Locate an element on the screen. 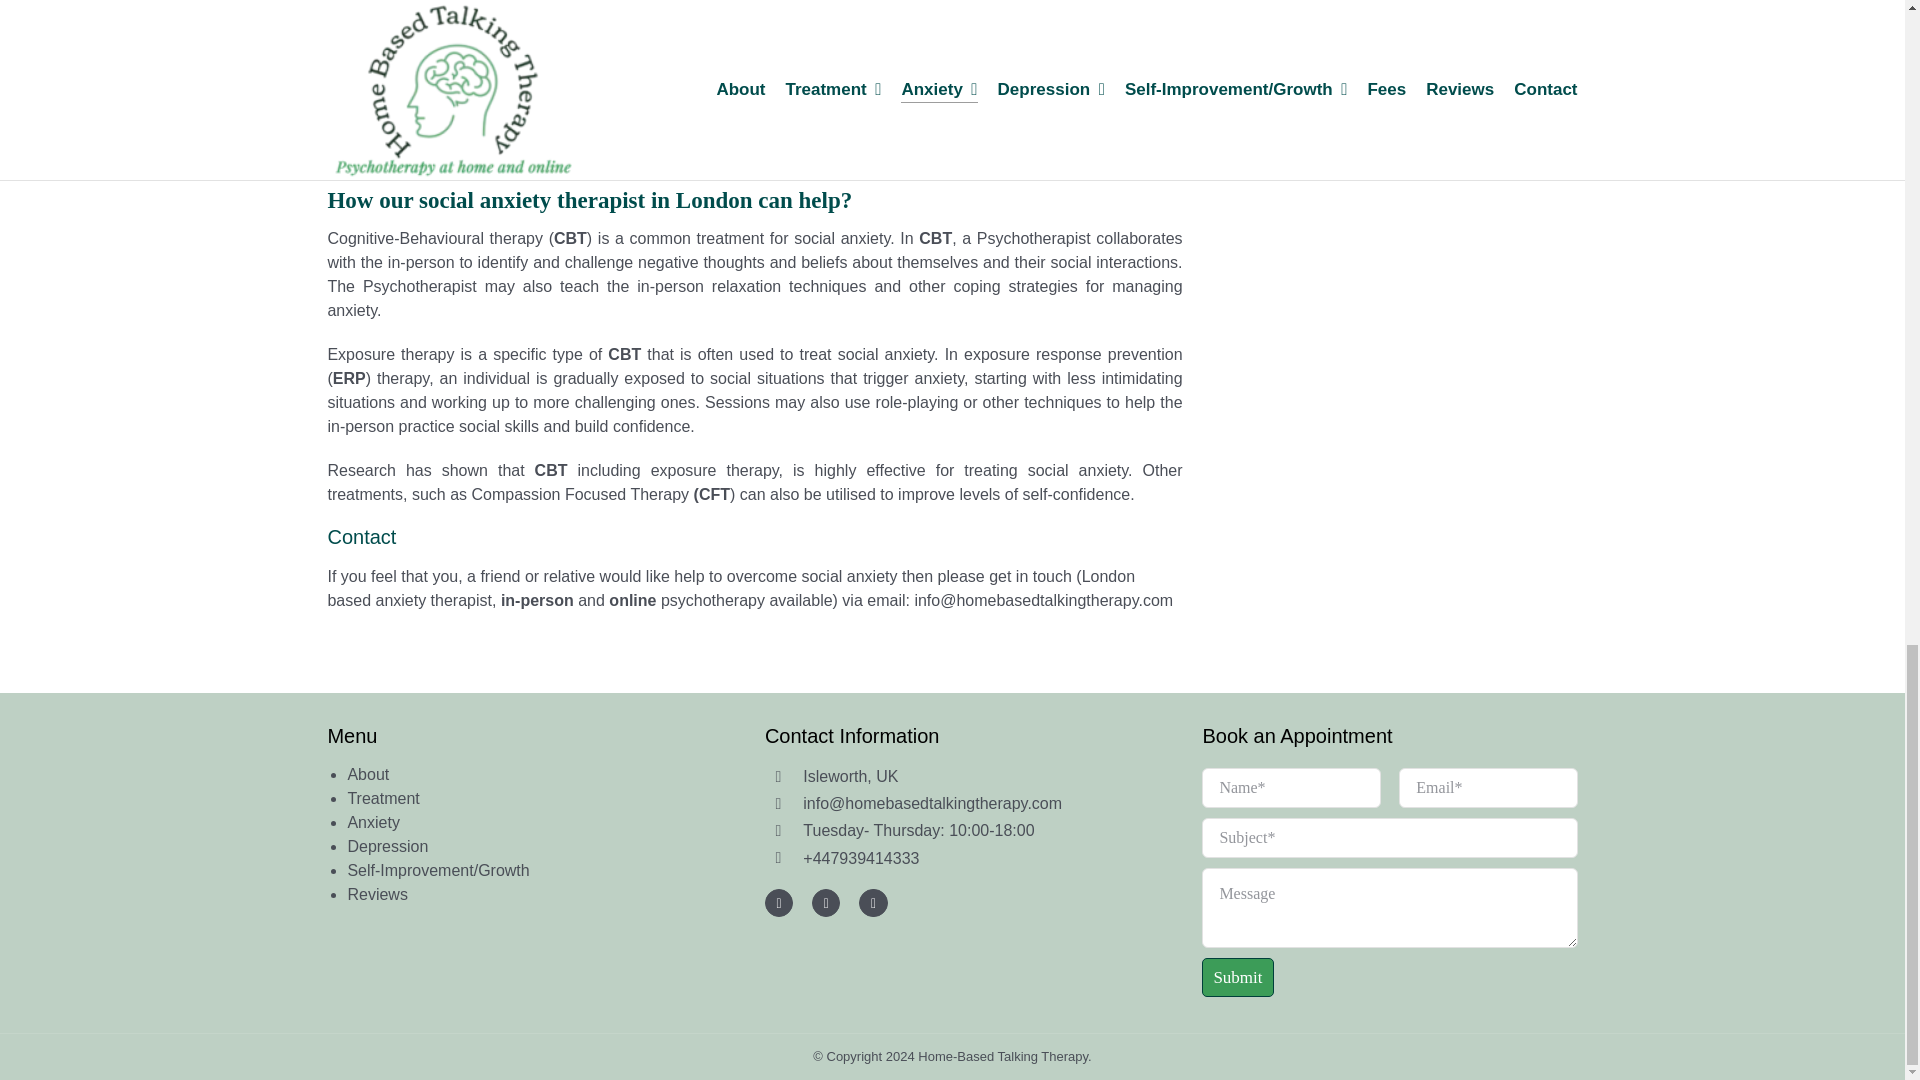  Submit is located at coordinates (1388, 882).